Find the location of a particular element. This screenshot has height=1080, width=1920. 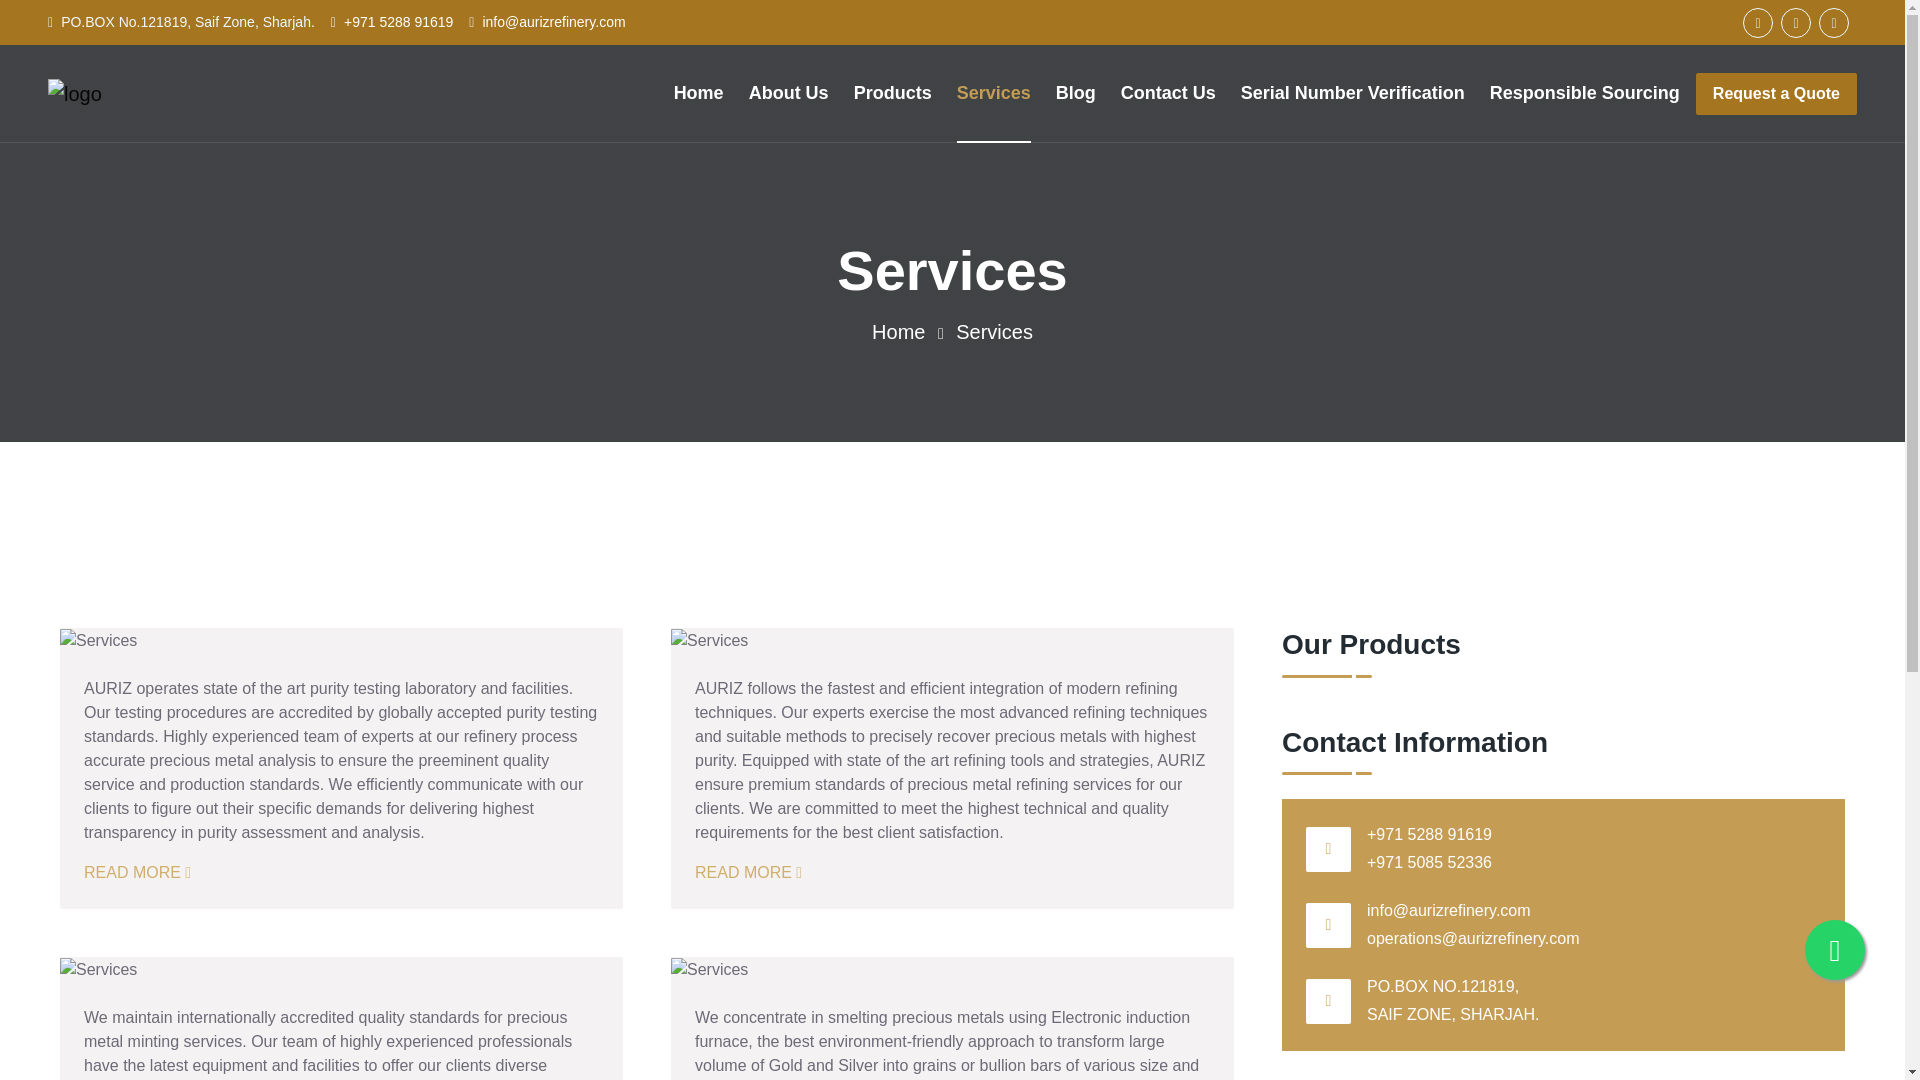

READ MORE is located at coordinates (748, 872).